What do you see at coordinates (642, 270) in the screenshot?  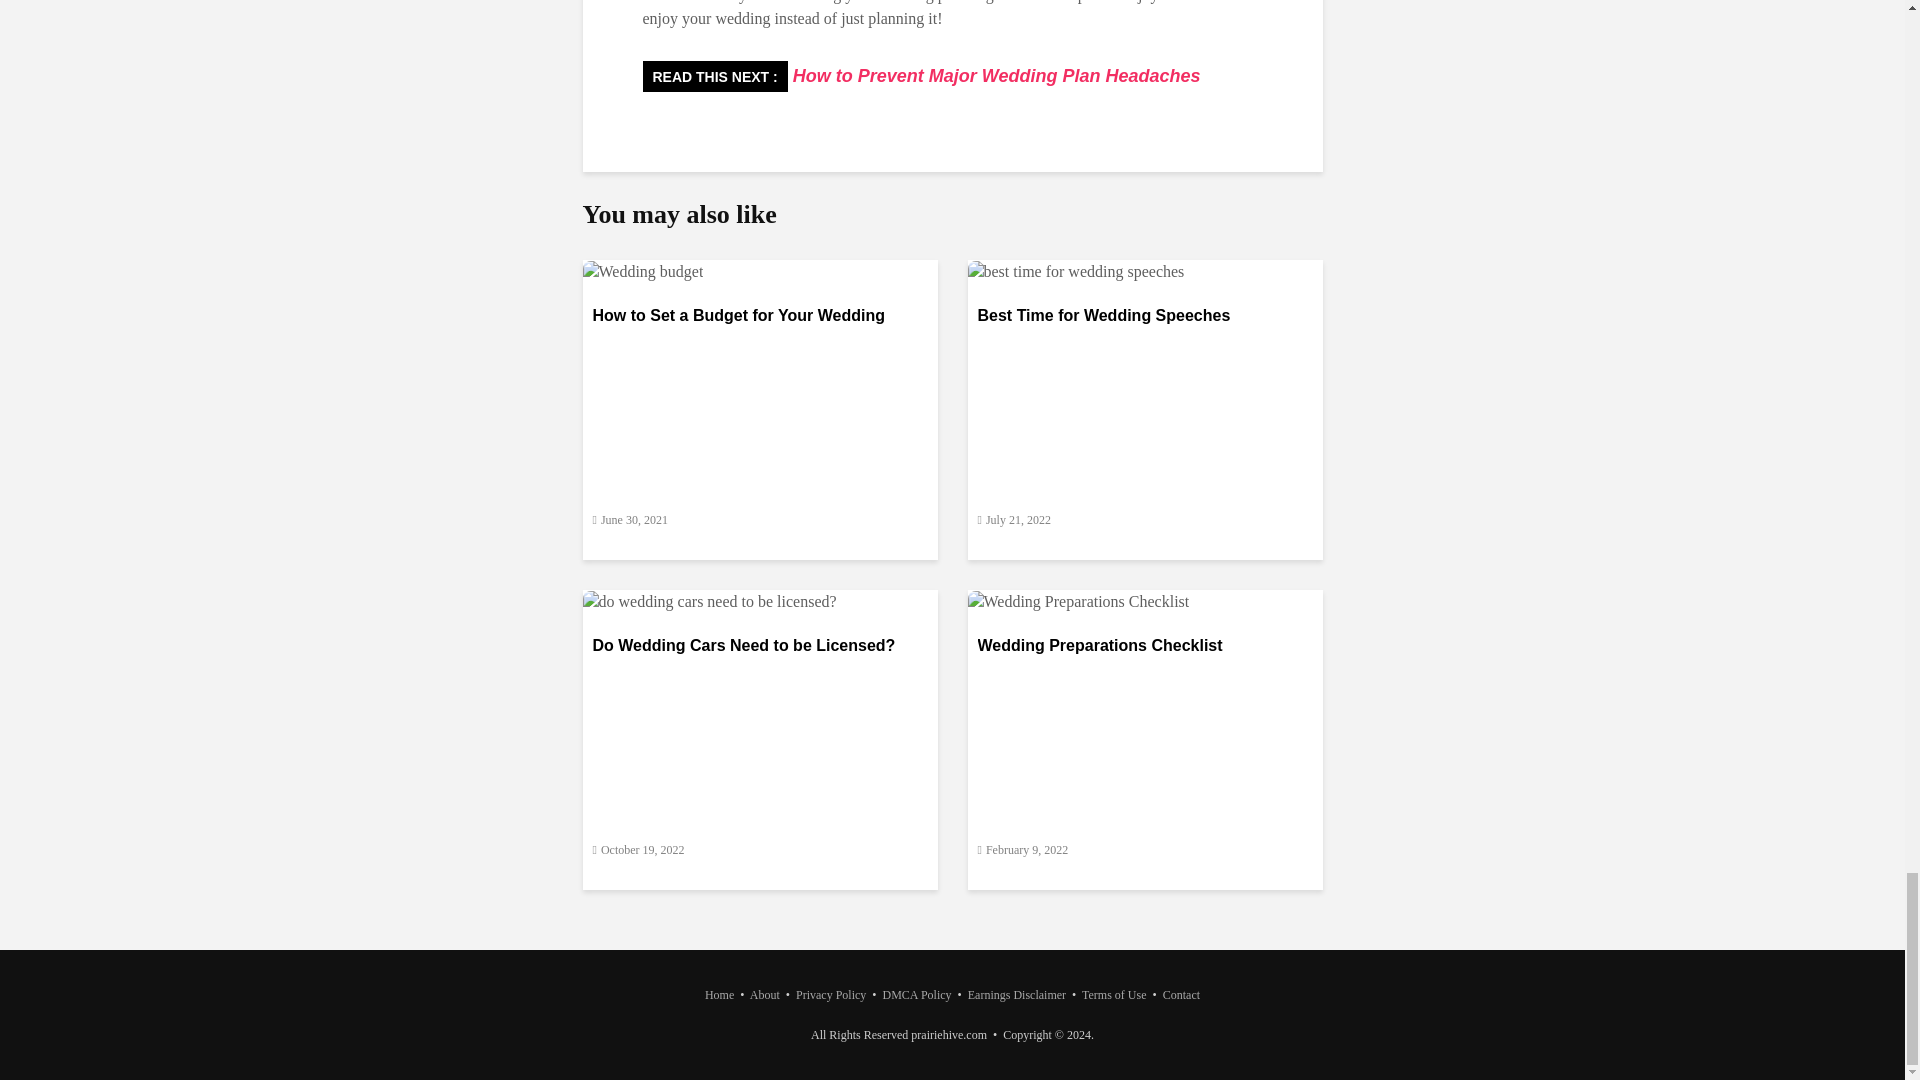 I see `How to Set a Budget for Your Wedding` at bounding box center [642, 270].